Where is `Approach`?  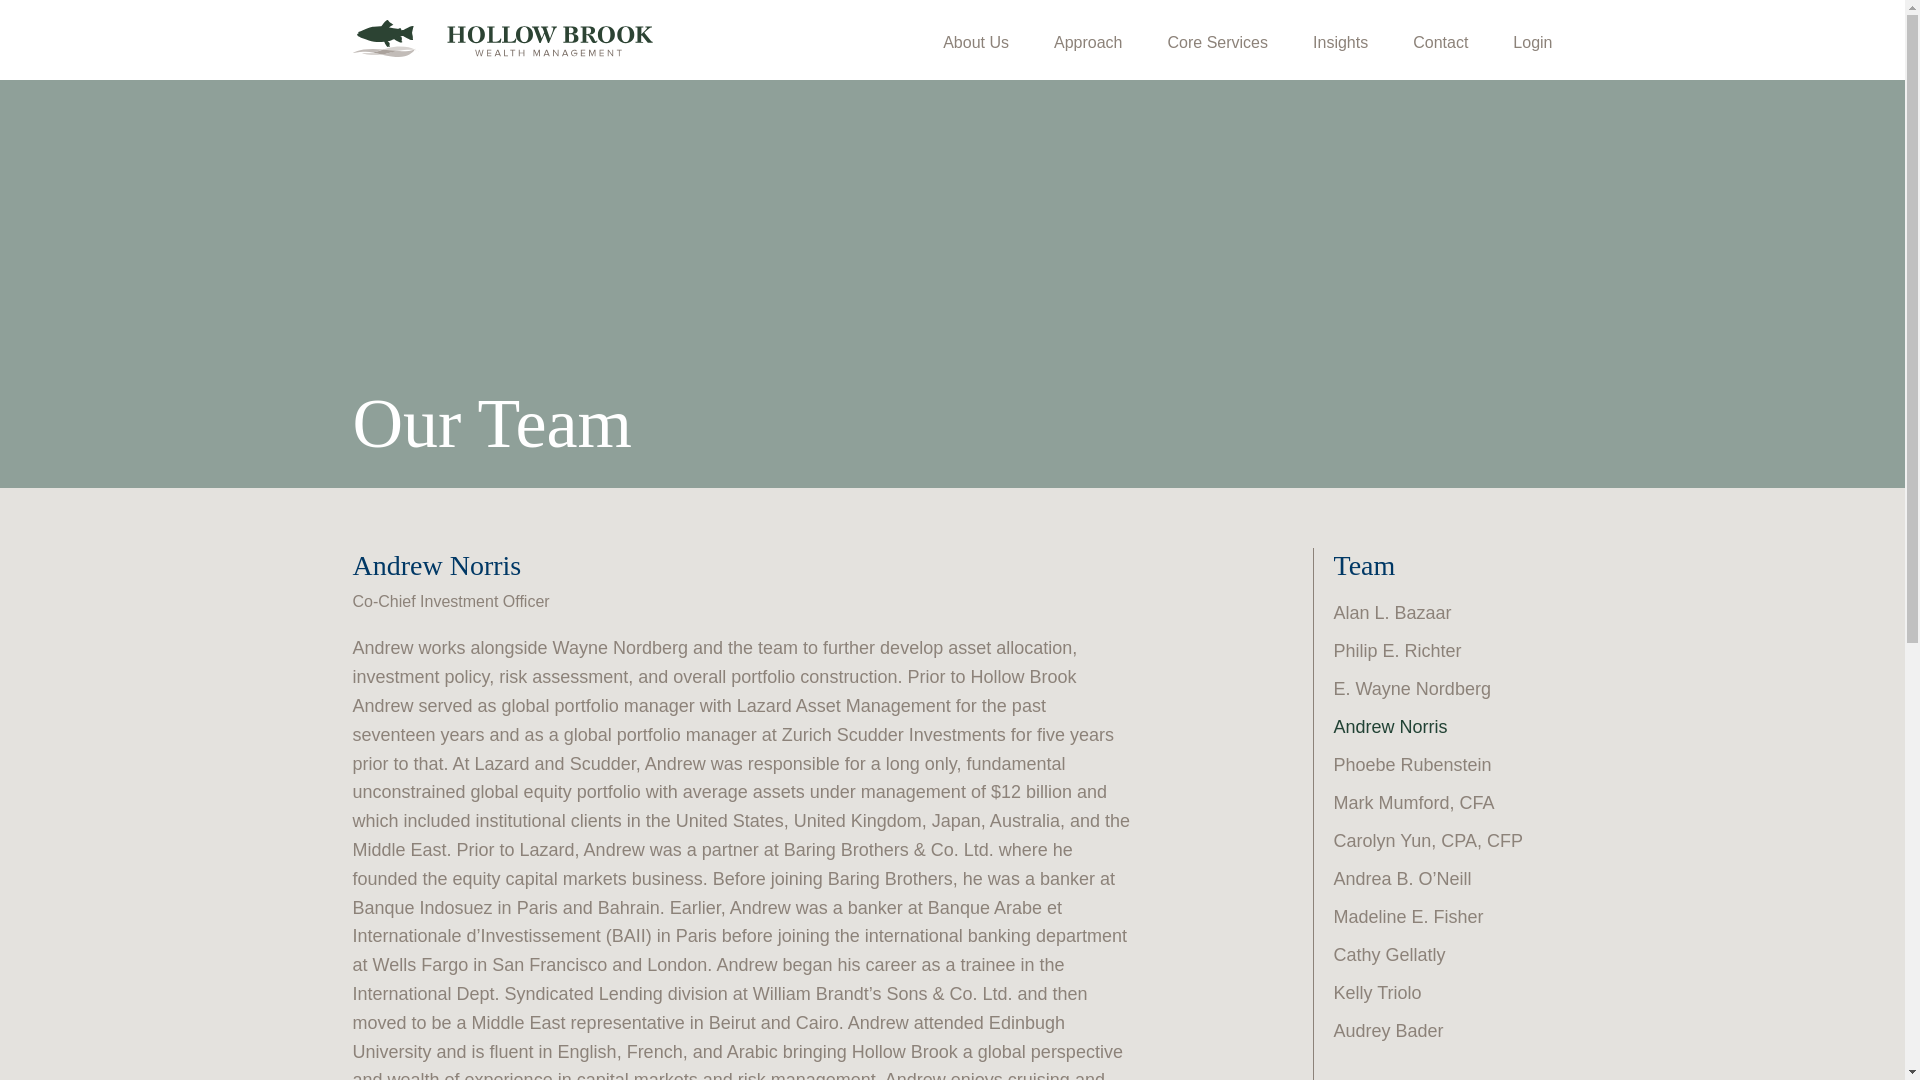 Approach is located at coordinates (1088, 46).